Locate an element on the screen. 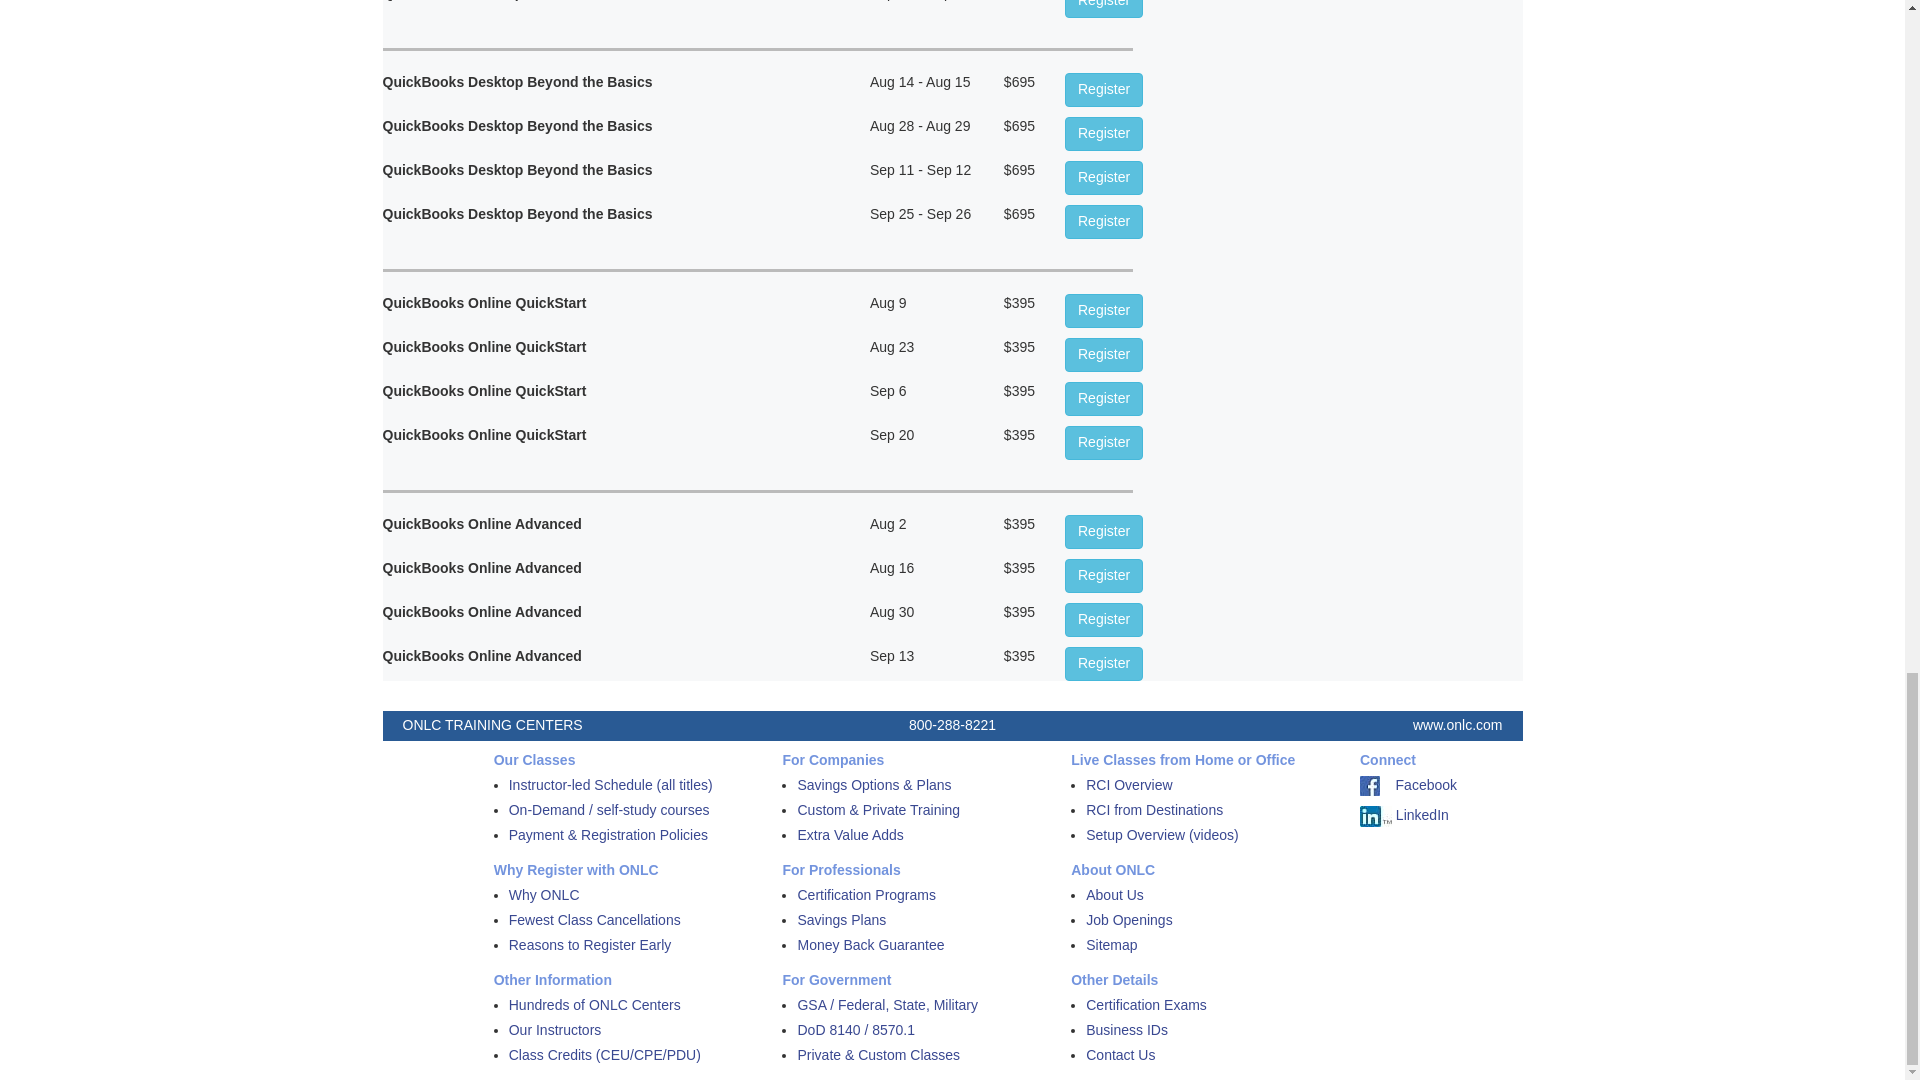 This screenshot has height=1080, width=1920. View outline, dates and pricing is located at coordinates (1104, 442).